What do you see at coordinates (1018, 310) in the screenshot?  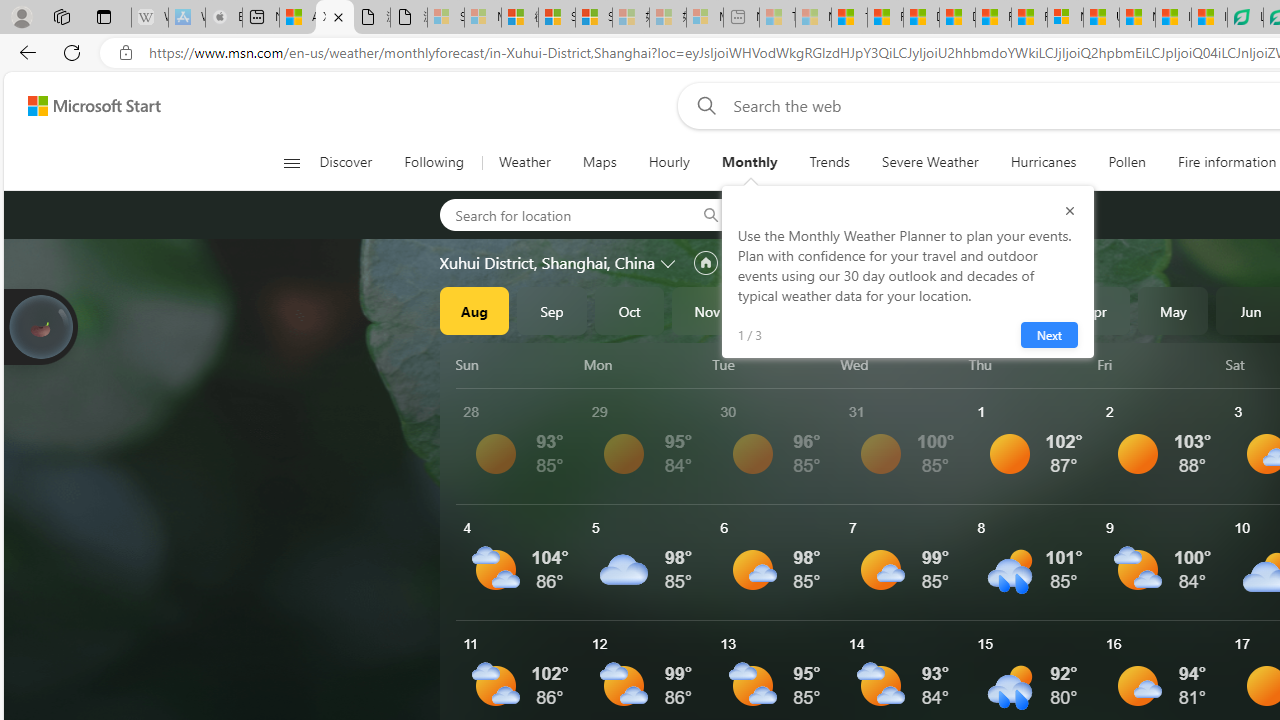 I see `Mar` at bounding box center [1018, 310].